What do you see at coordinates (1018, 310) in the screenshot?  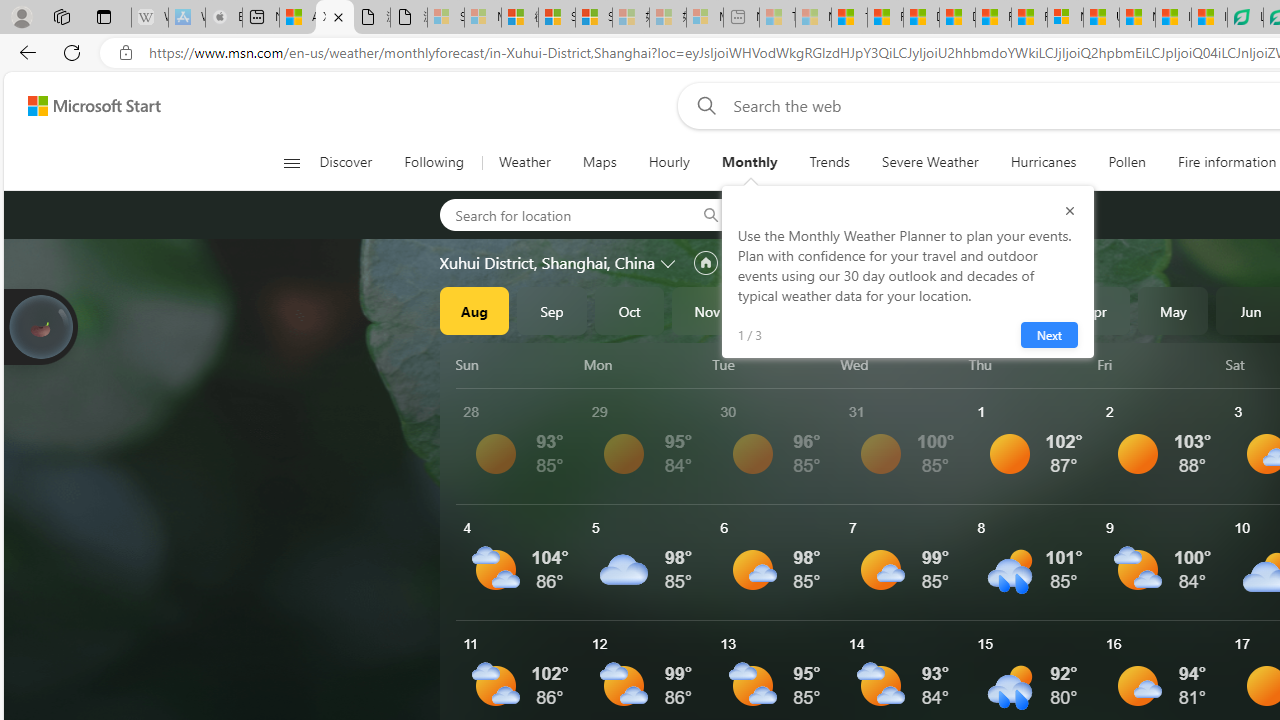 I see `Mar` at bounding box center [1018, 310].